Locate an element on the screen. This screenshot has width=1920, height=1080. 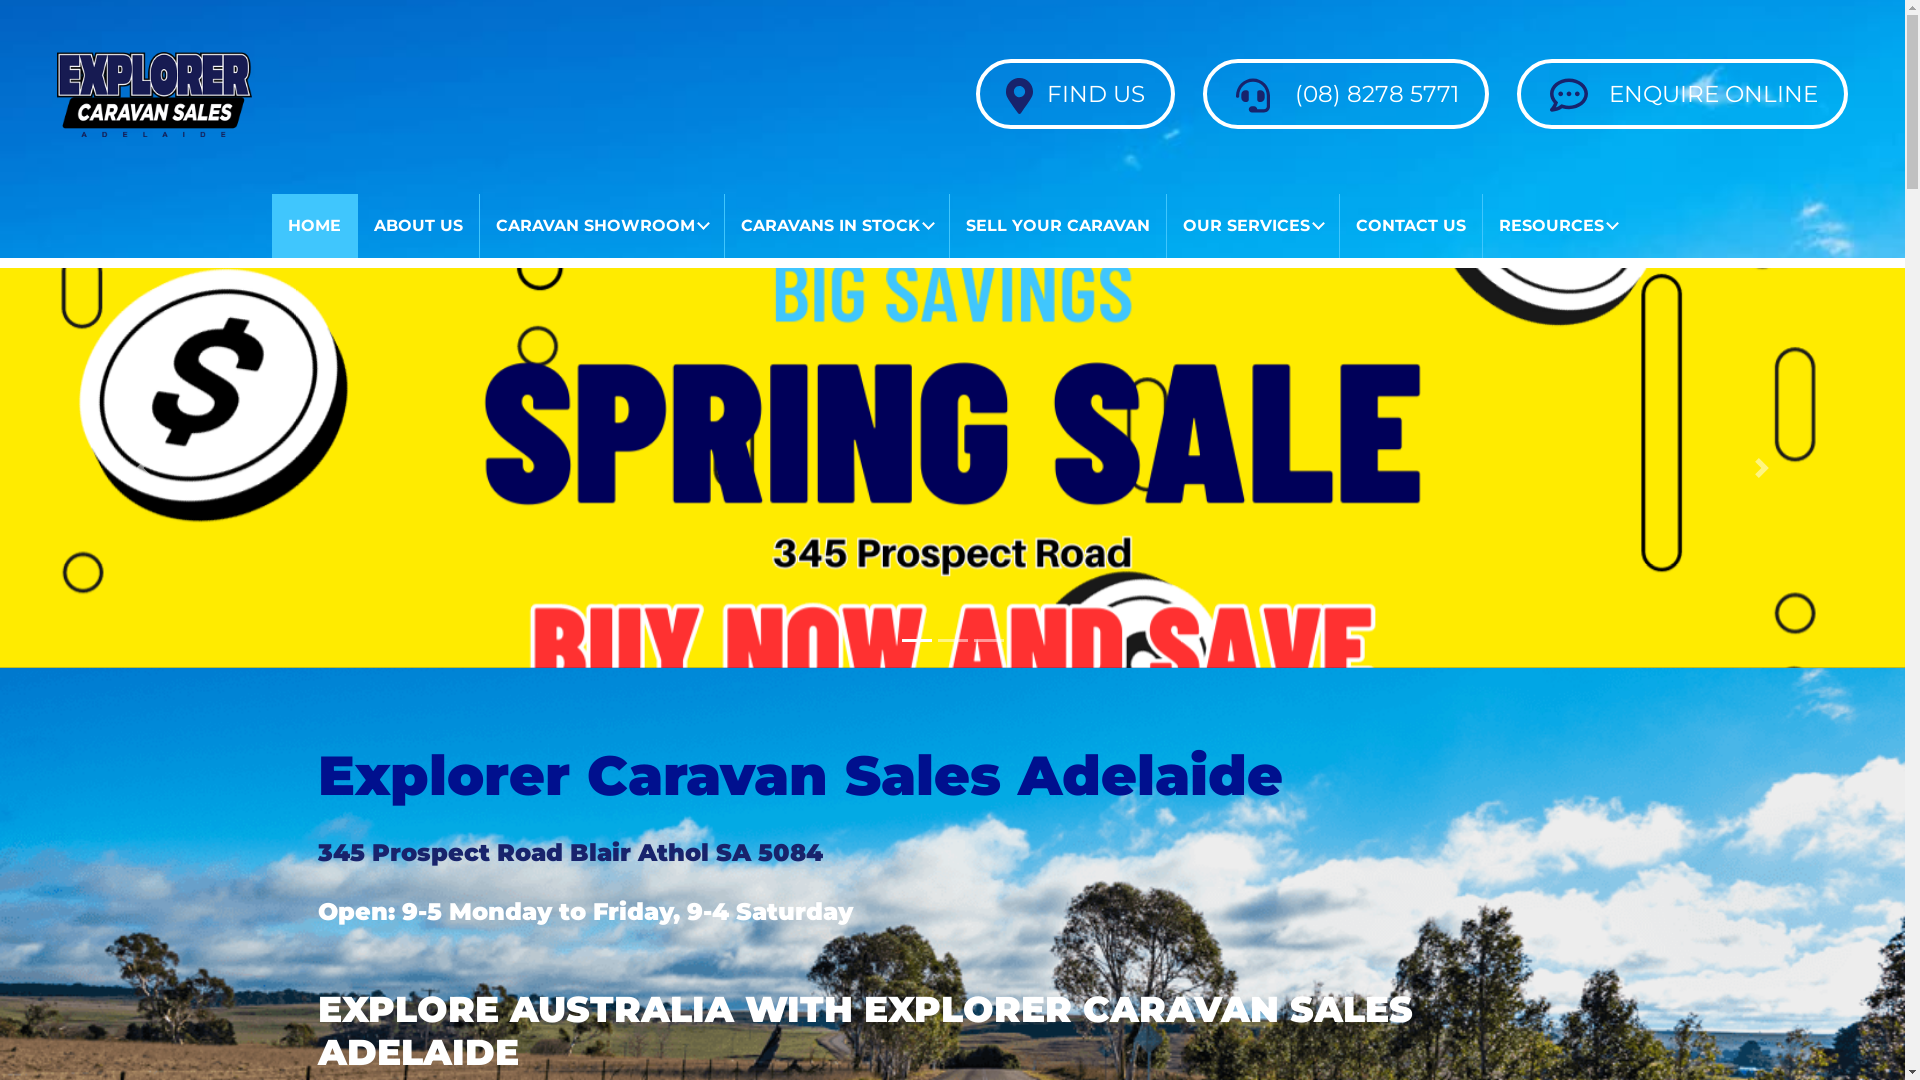
ABOUT US is located at coordinates (418, 226).